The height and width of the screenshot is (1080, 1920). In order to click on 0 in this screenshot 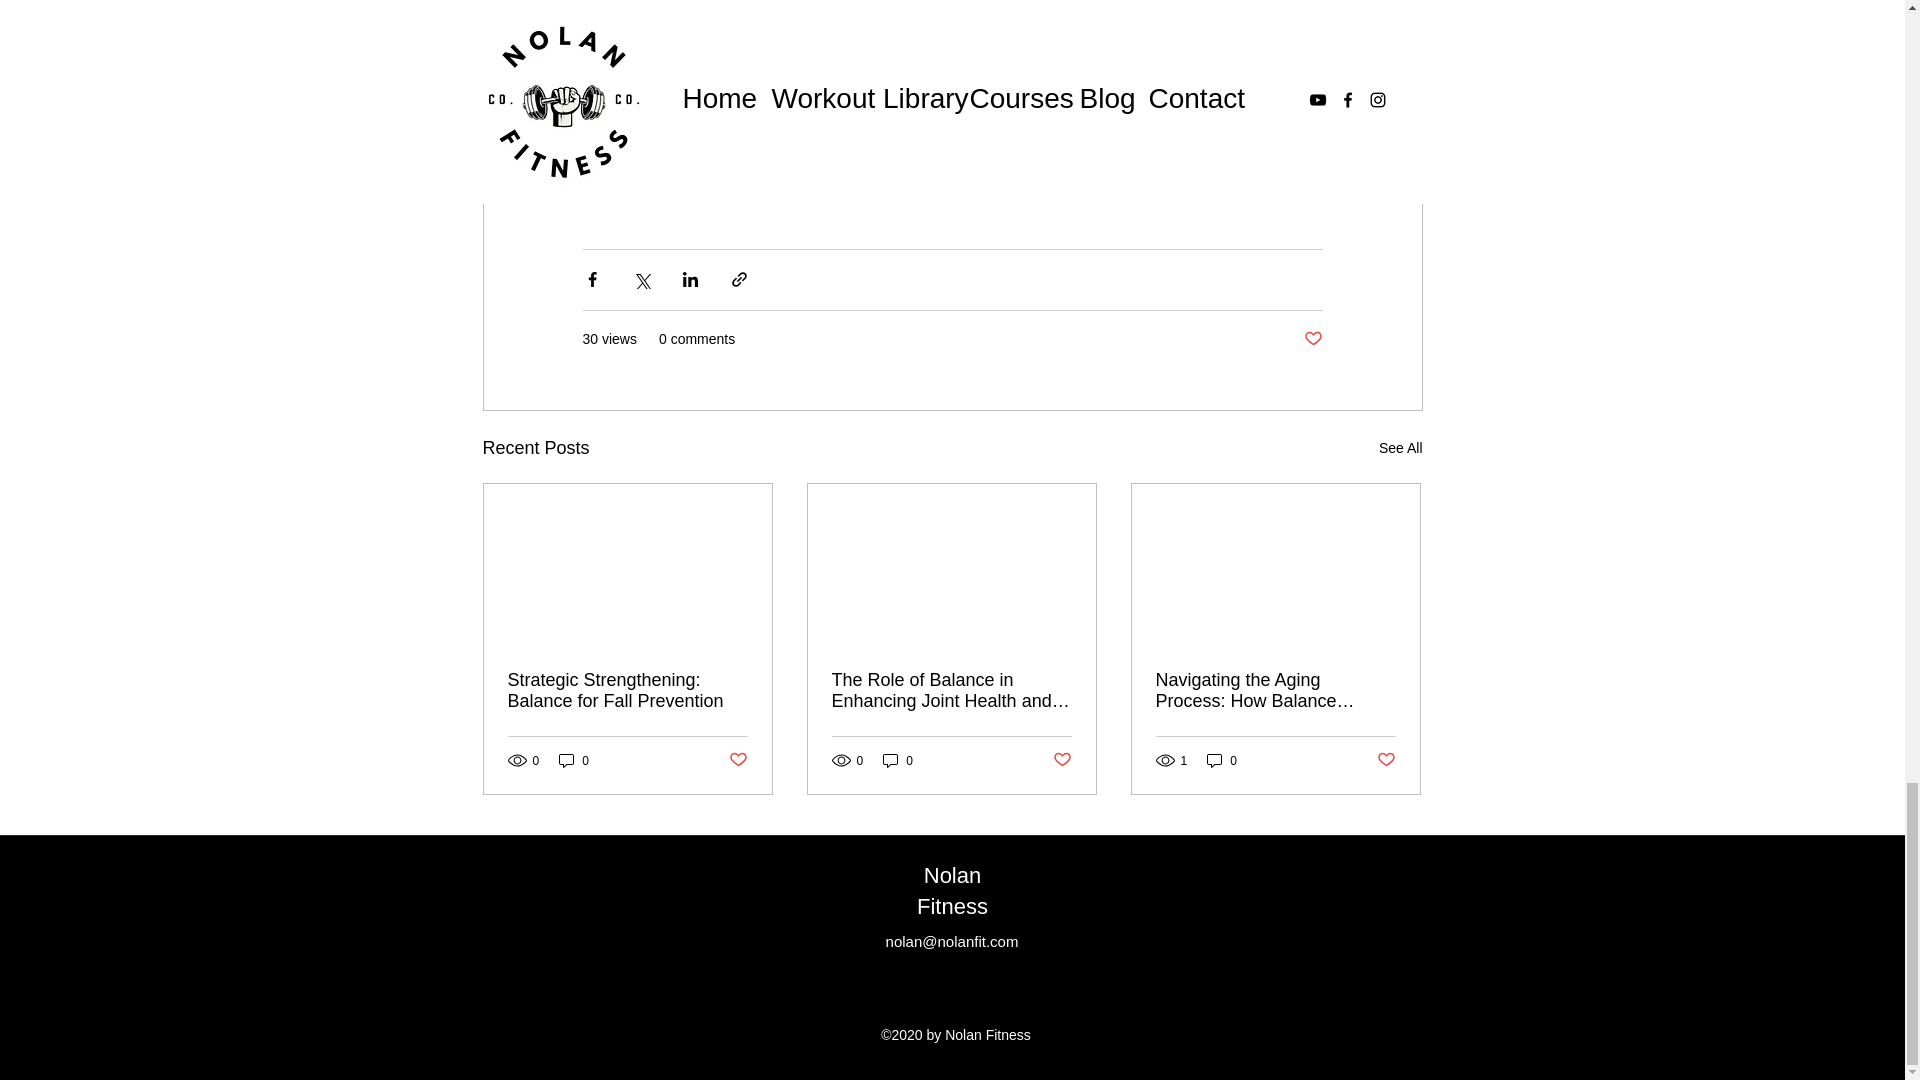, I will do `click(574, 760)`.